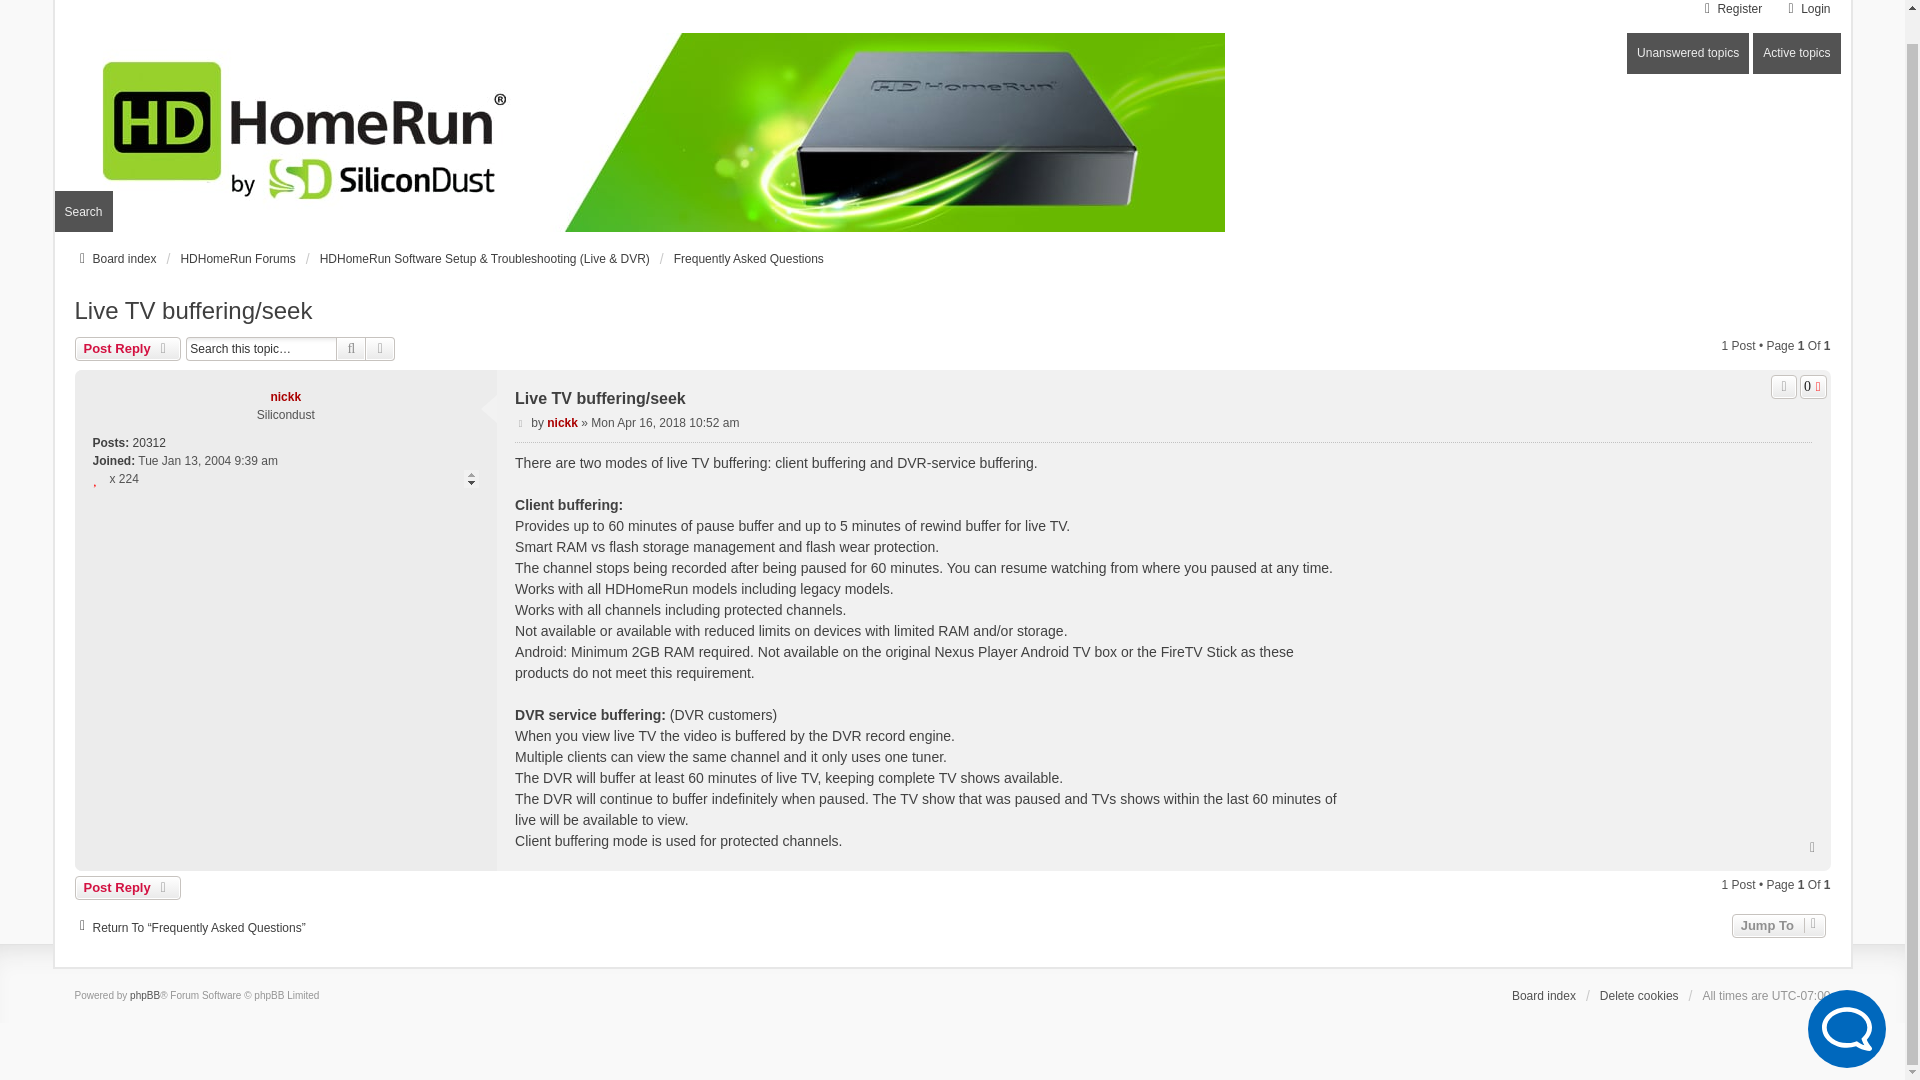 This screenshot has width=1920, height=1080. Describe the element at coordinates (380, 348) in the screenshot. I see `Advanced Search` at that location.